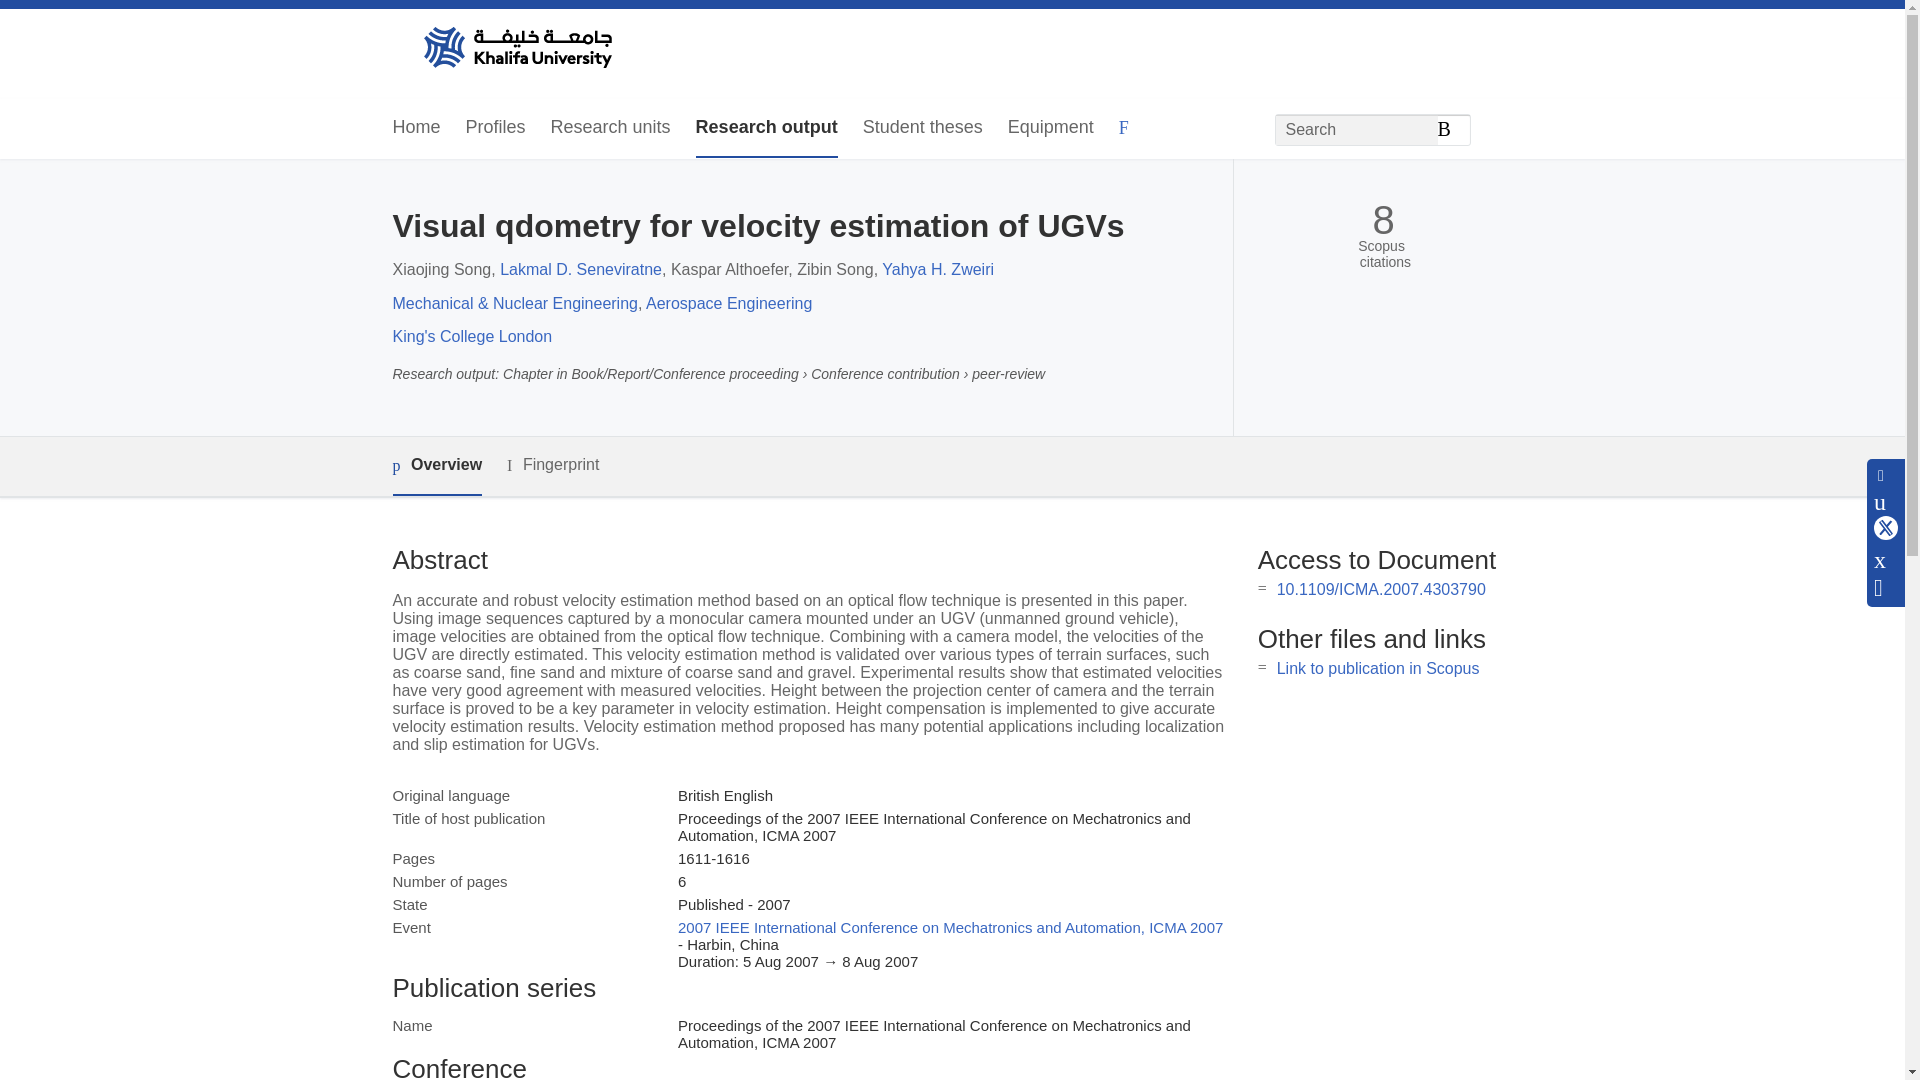 The height and width of the screenshot is (1080, 1920). I want to click on Khalifa University Home, so click(516, 49).